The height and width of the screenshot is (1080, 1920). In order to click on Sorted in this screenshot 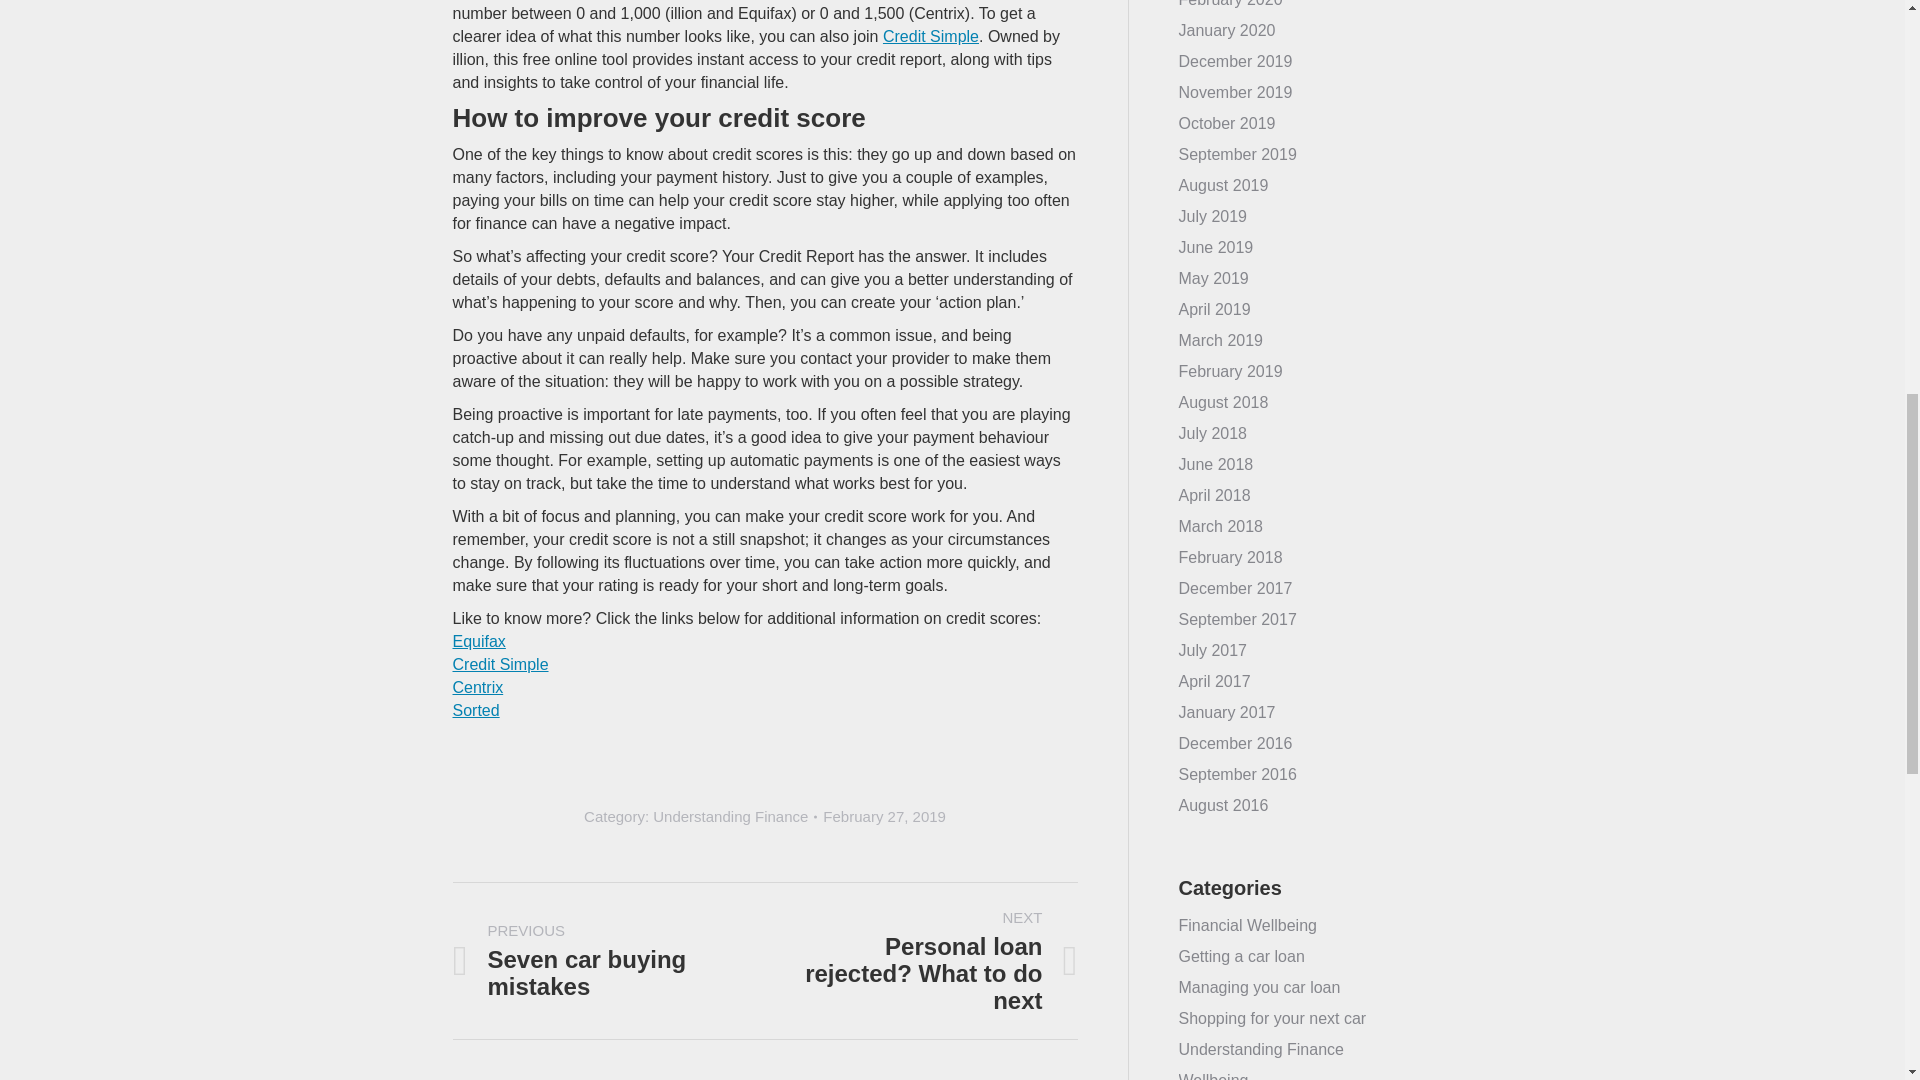, I will do `click(475, 710)`.